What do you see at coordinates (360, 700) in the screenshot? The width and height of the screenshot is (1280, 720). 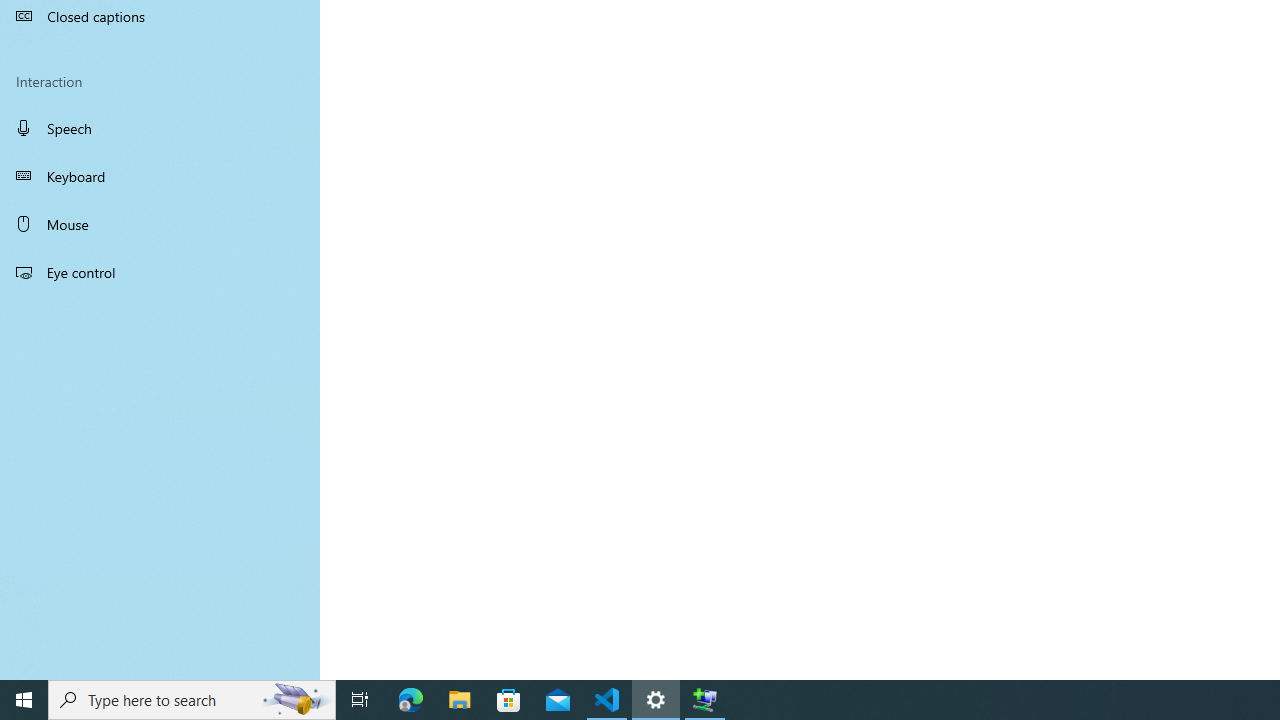 I see `Task View` at bounding box center [360, 700].